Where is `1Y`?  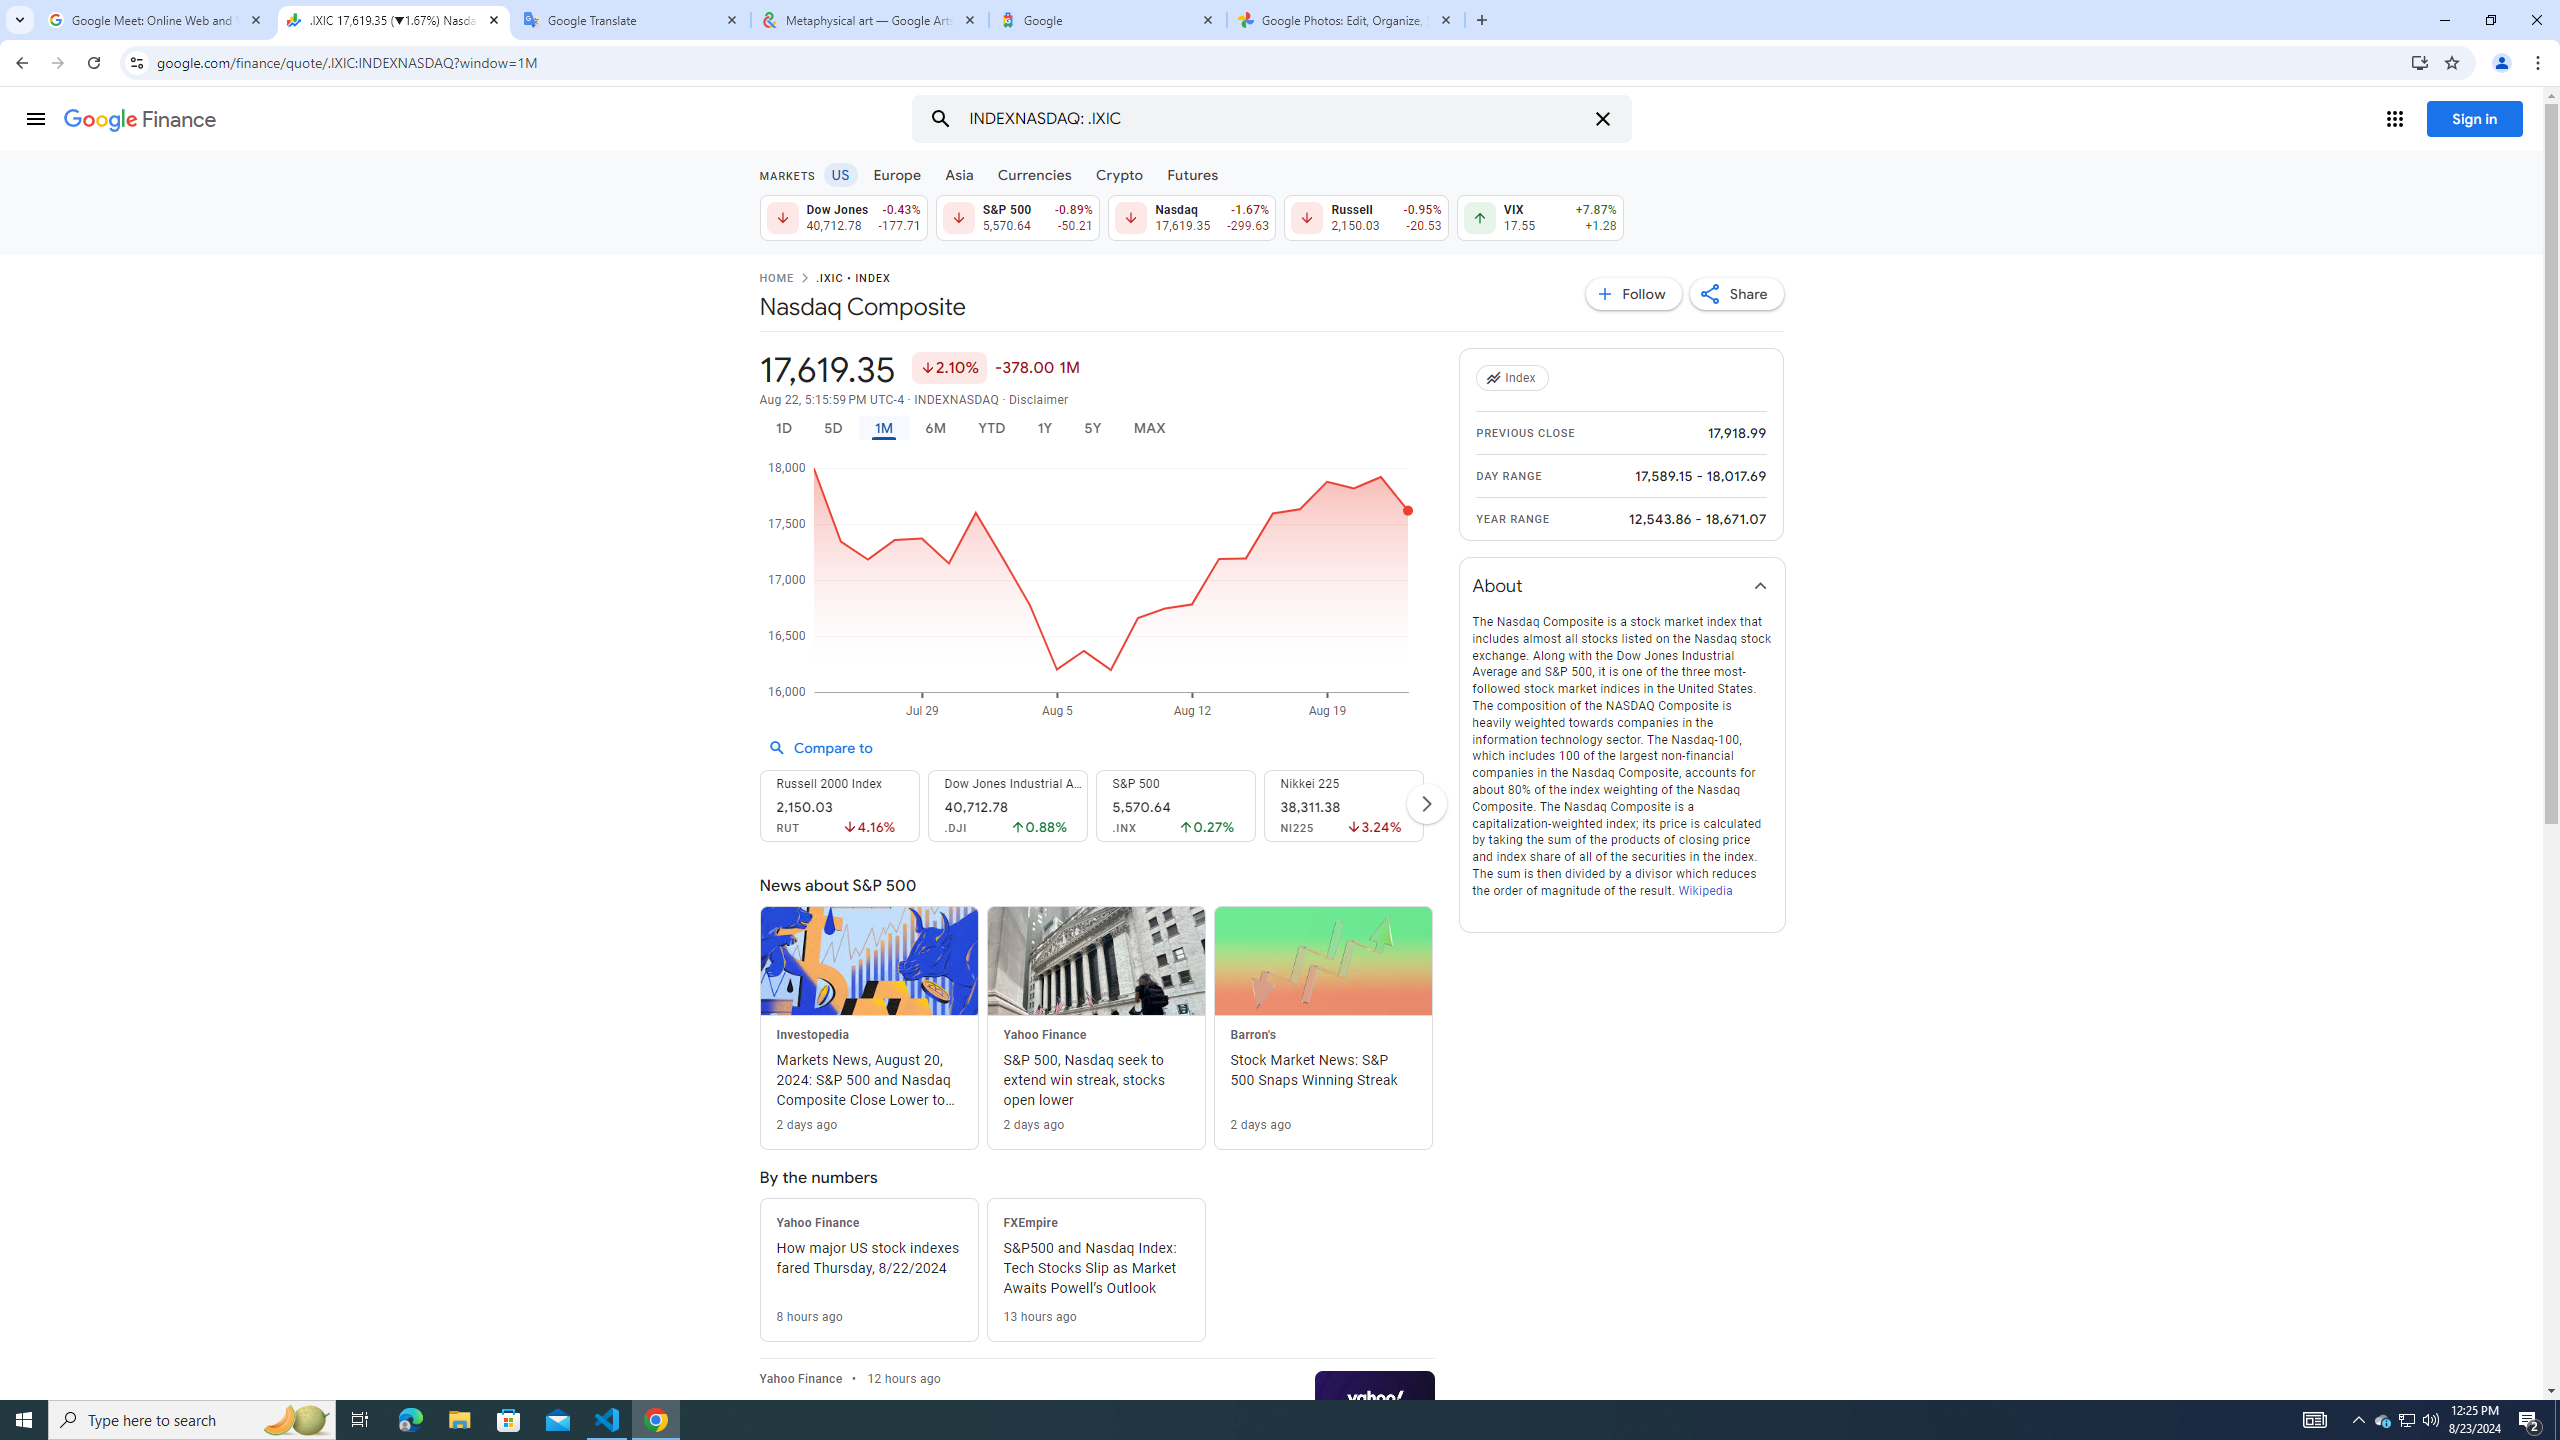 1Y is located at coordinates (1046, 428).